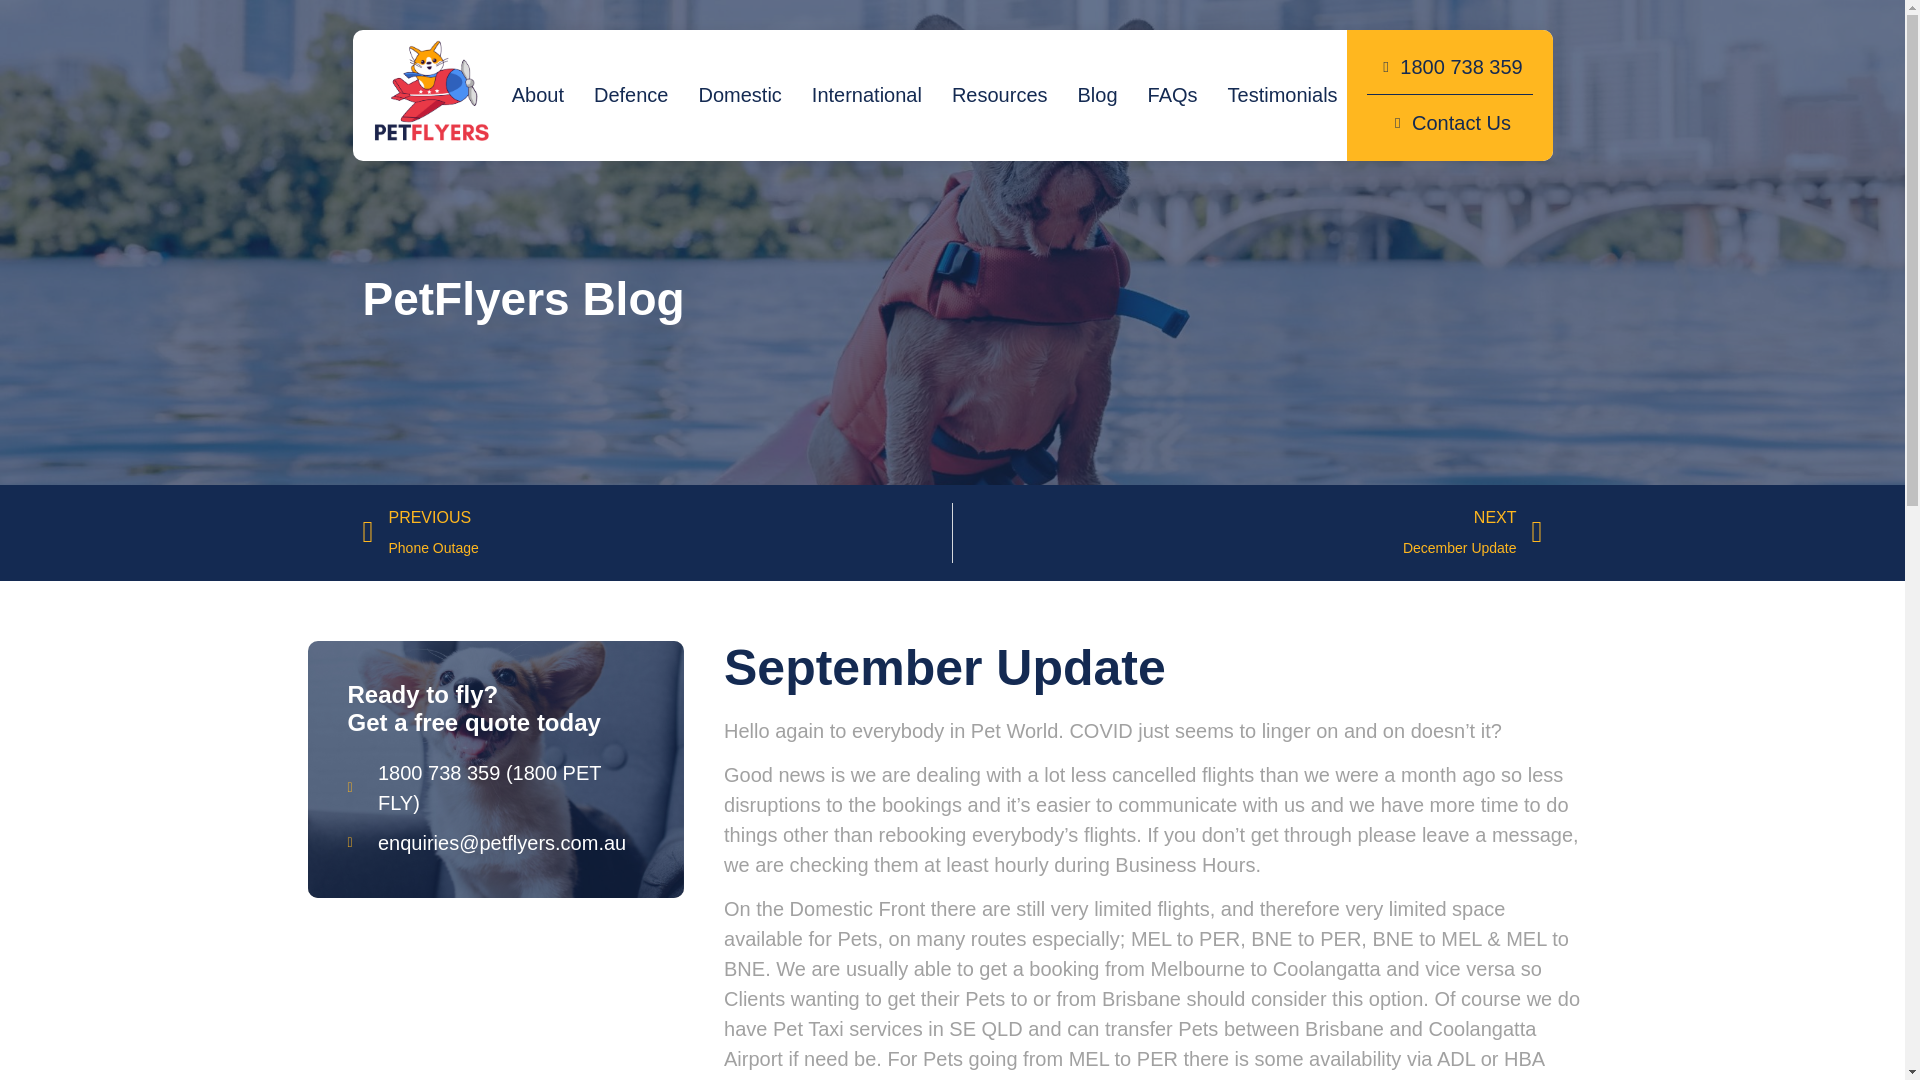 The width and height of the screenshot is (1920, 1080). Describe the element at coordinates (631, 95) in the screenshot. I see `Defence` at that location.